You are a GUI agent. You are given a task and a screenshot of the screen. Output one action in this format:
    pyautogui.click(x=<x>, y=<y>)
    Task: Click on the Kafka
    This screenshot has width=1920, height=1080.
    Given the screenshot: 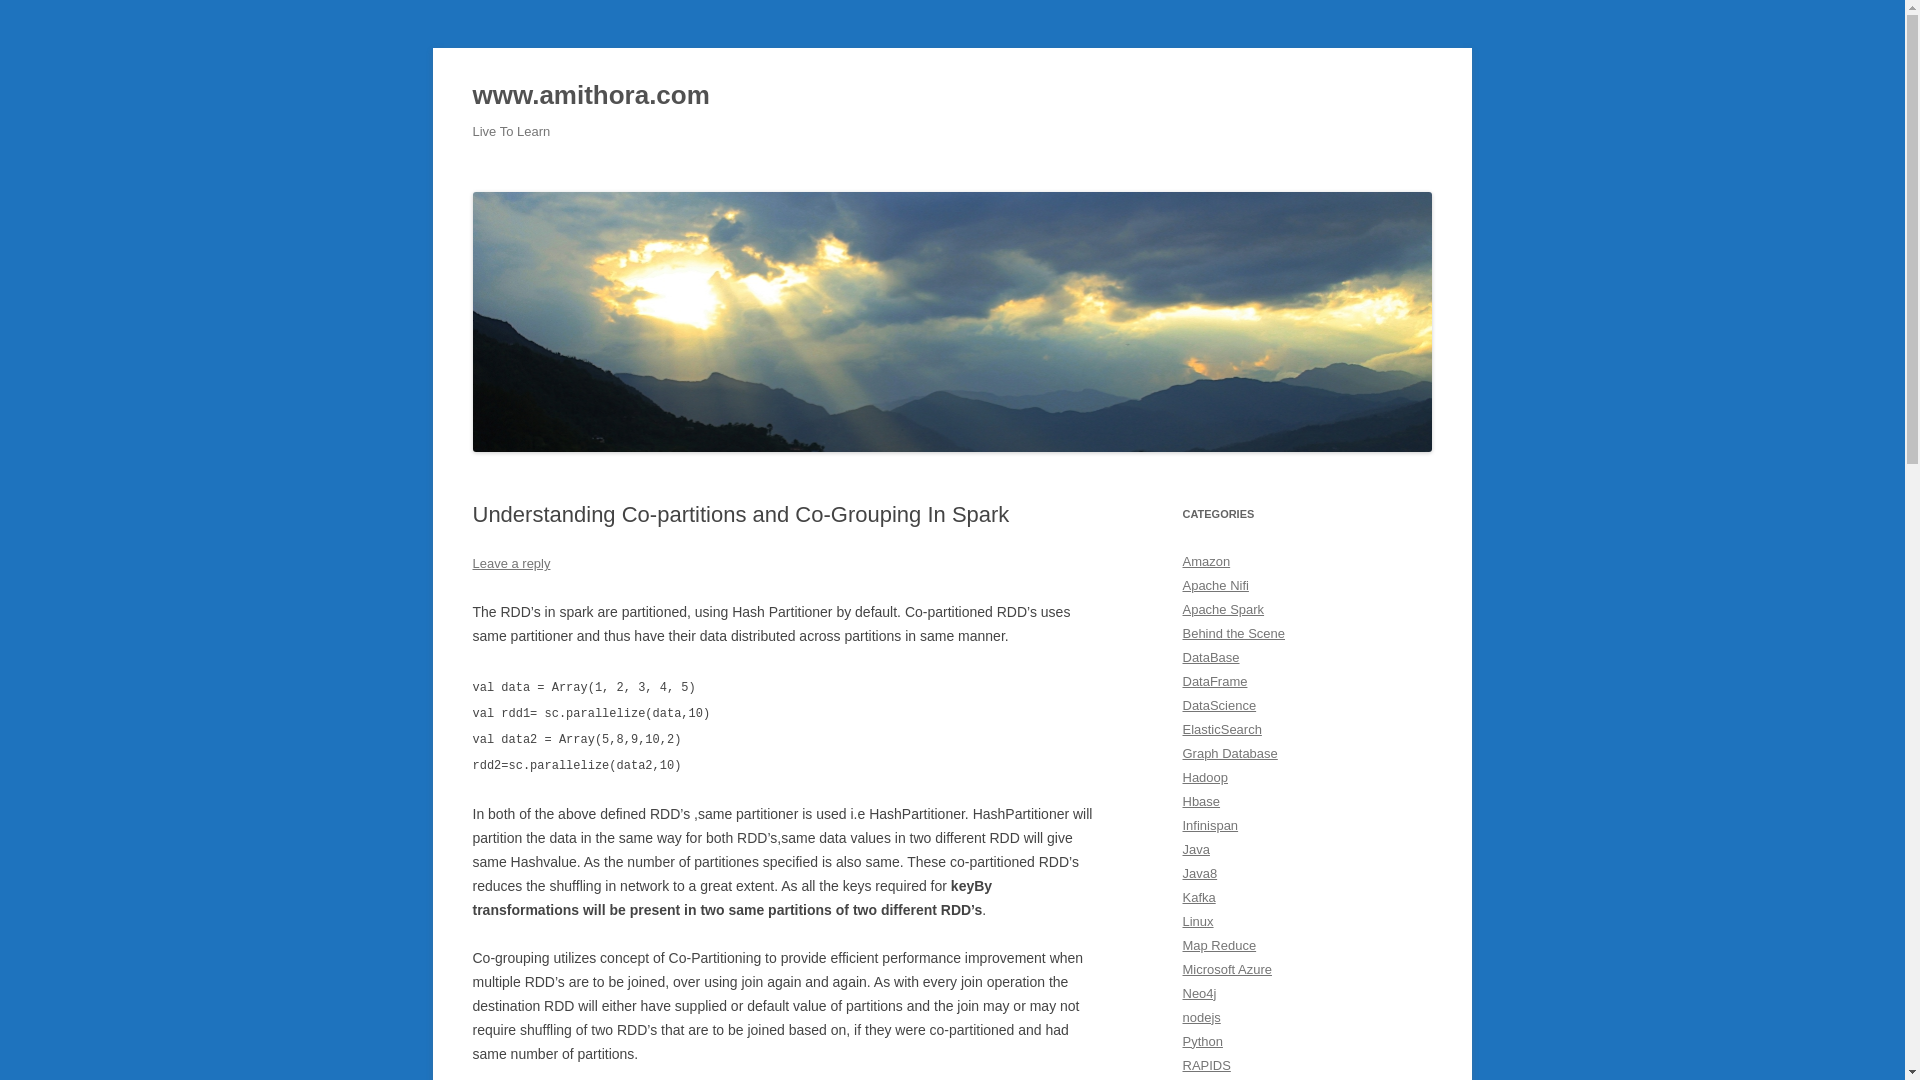 What is the action you would take?
    pyautogui.click(x=1198, y=897)
    